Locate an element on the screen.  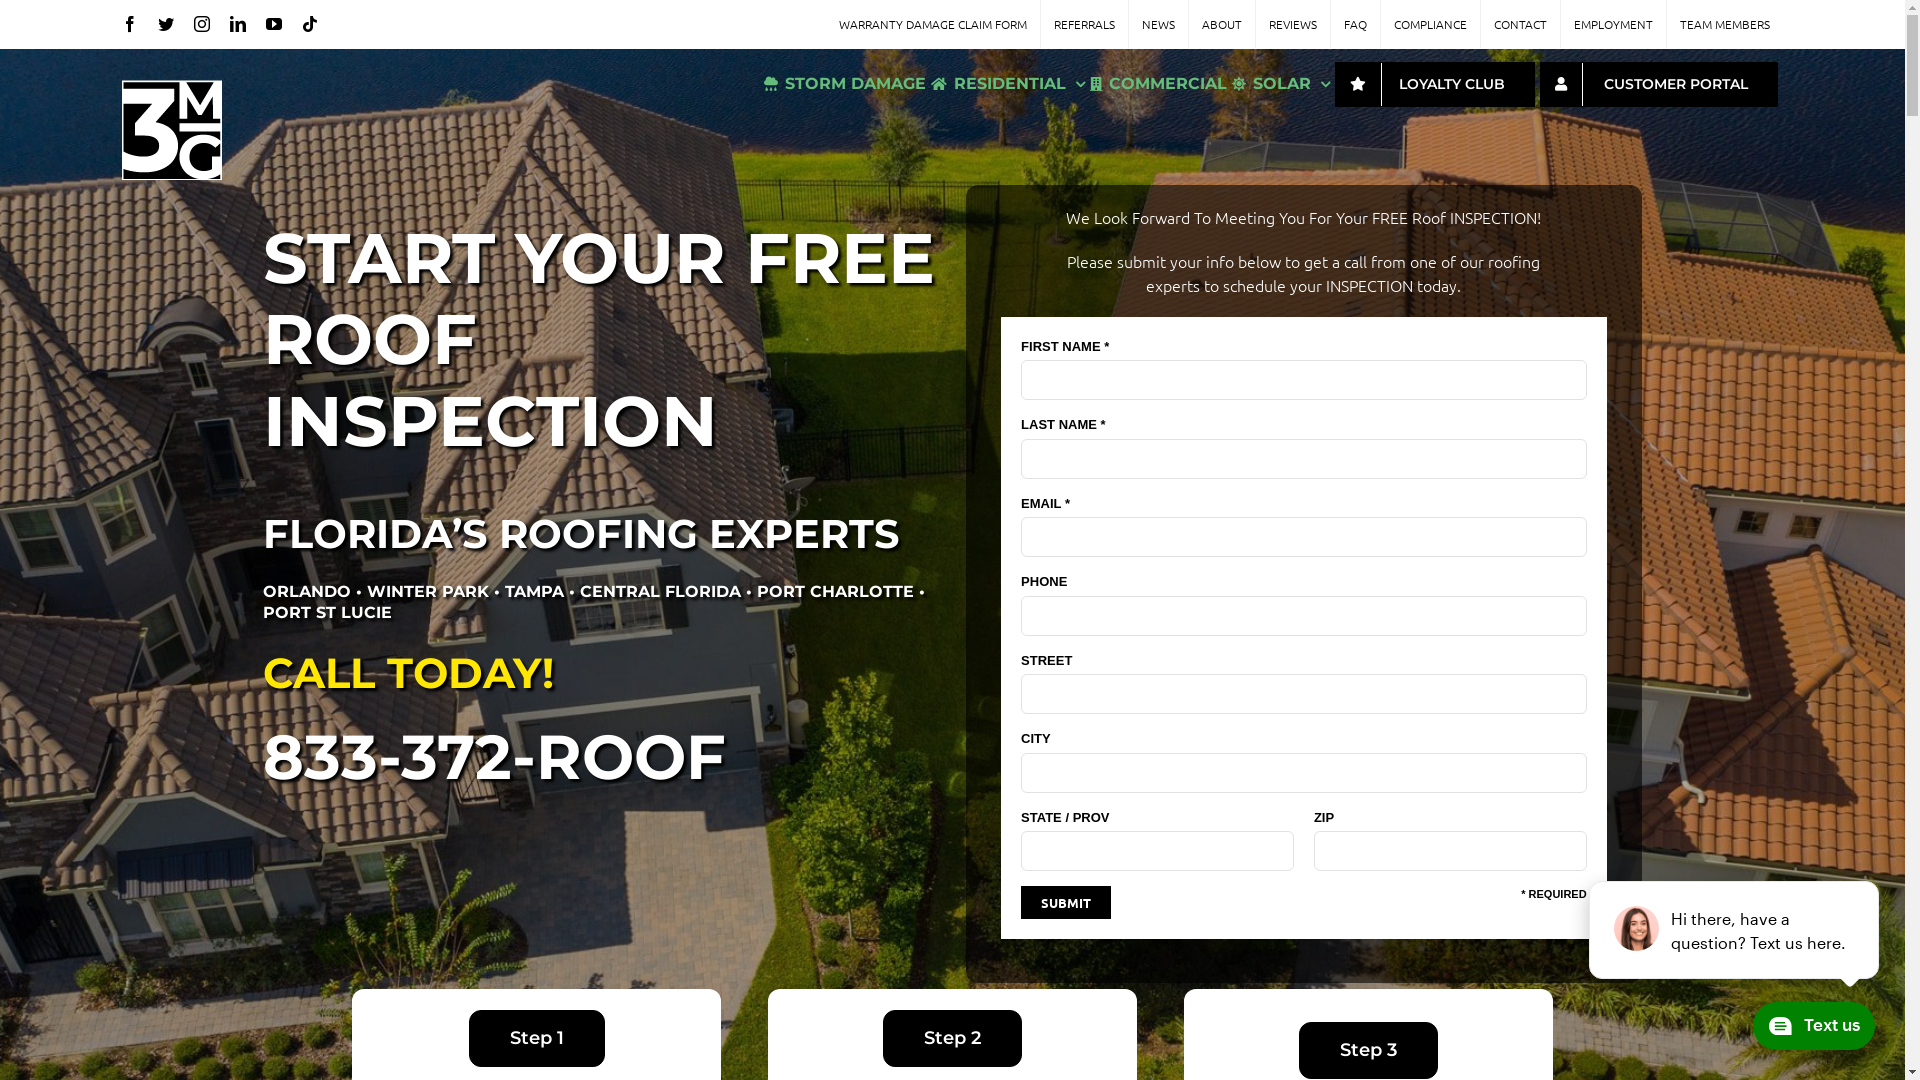
TEAM MEMBERS is located at coordinates (1725, 24).